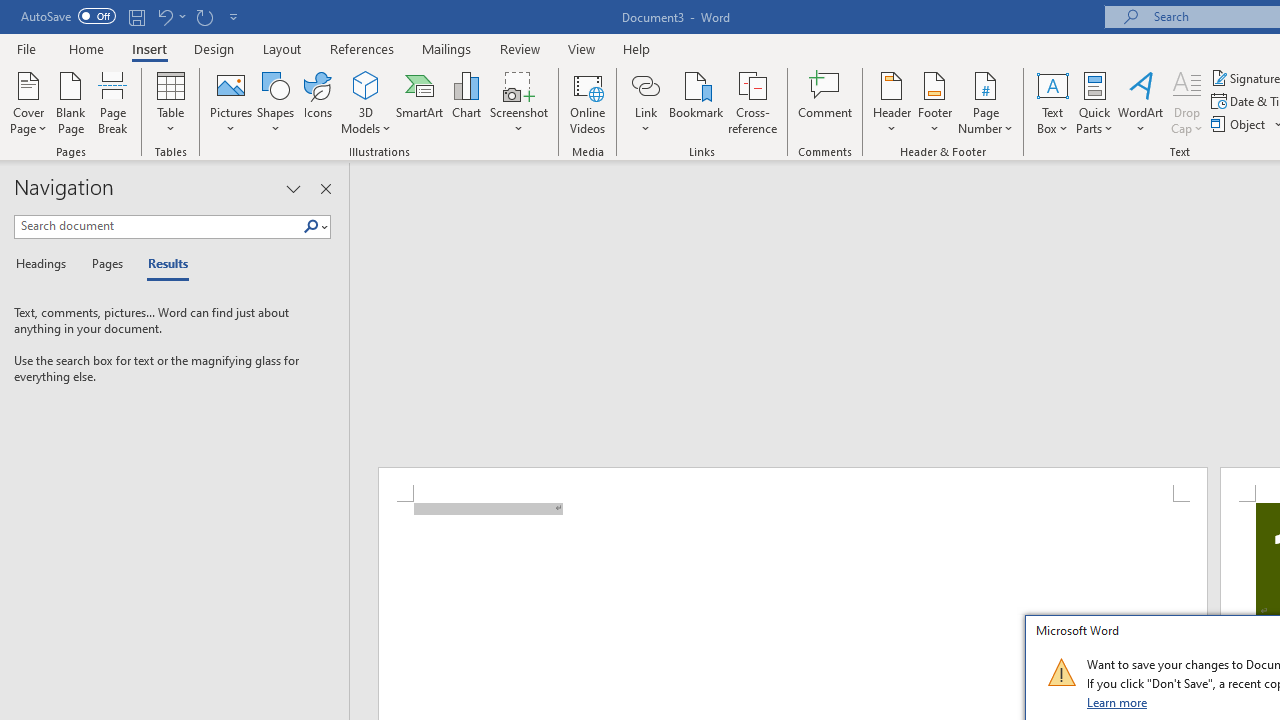  What do you see at coordinates (86, 48) in the screenshot?
I see `Home` at bounding box center [86, 48].